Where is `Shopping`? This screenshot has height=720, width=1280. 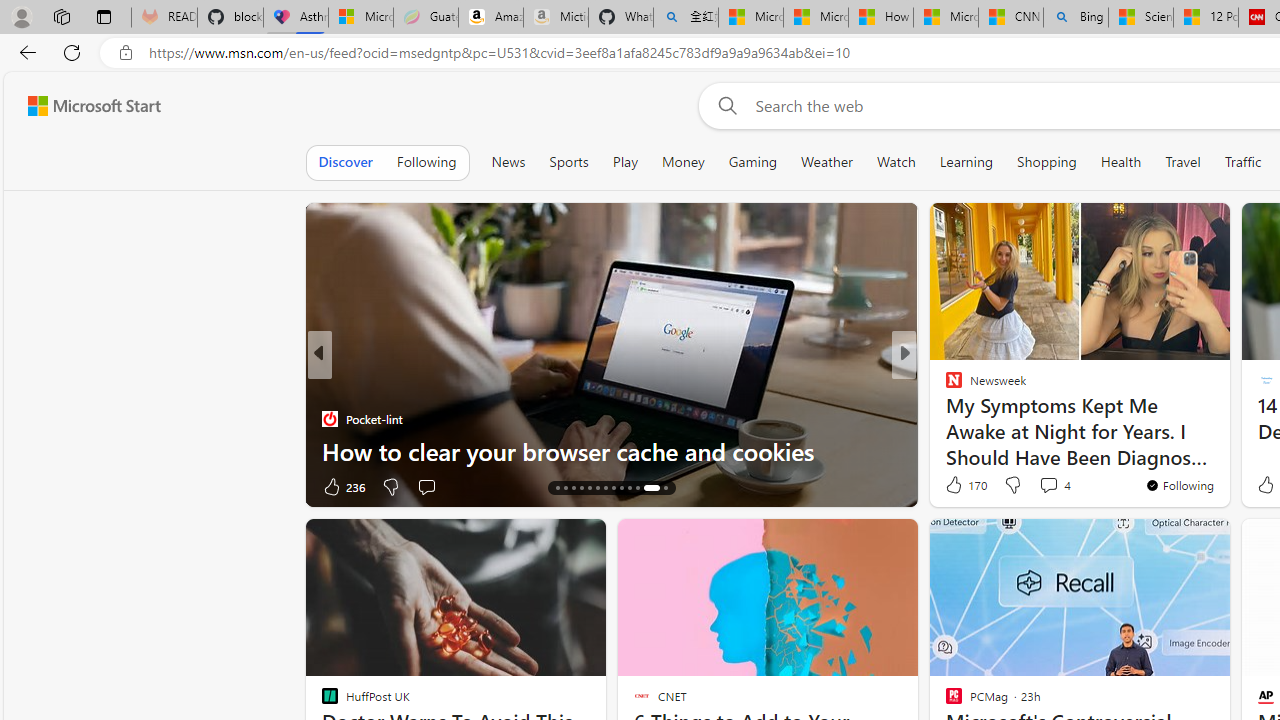 Shopping is located at coordinates (1047, 162).